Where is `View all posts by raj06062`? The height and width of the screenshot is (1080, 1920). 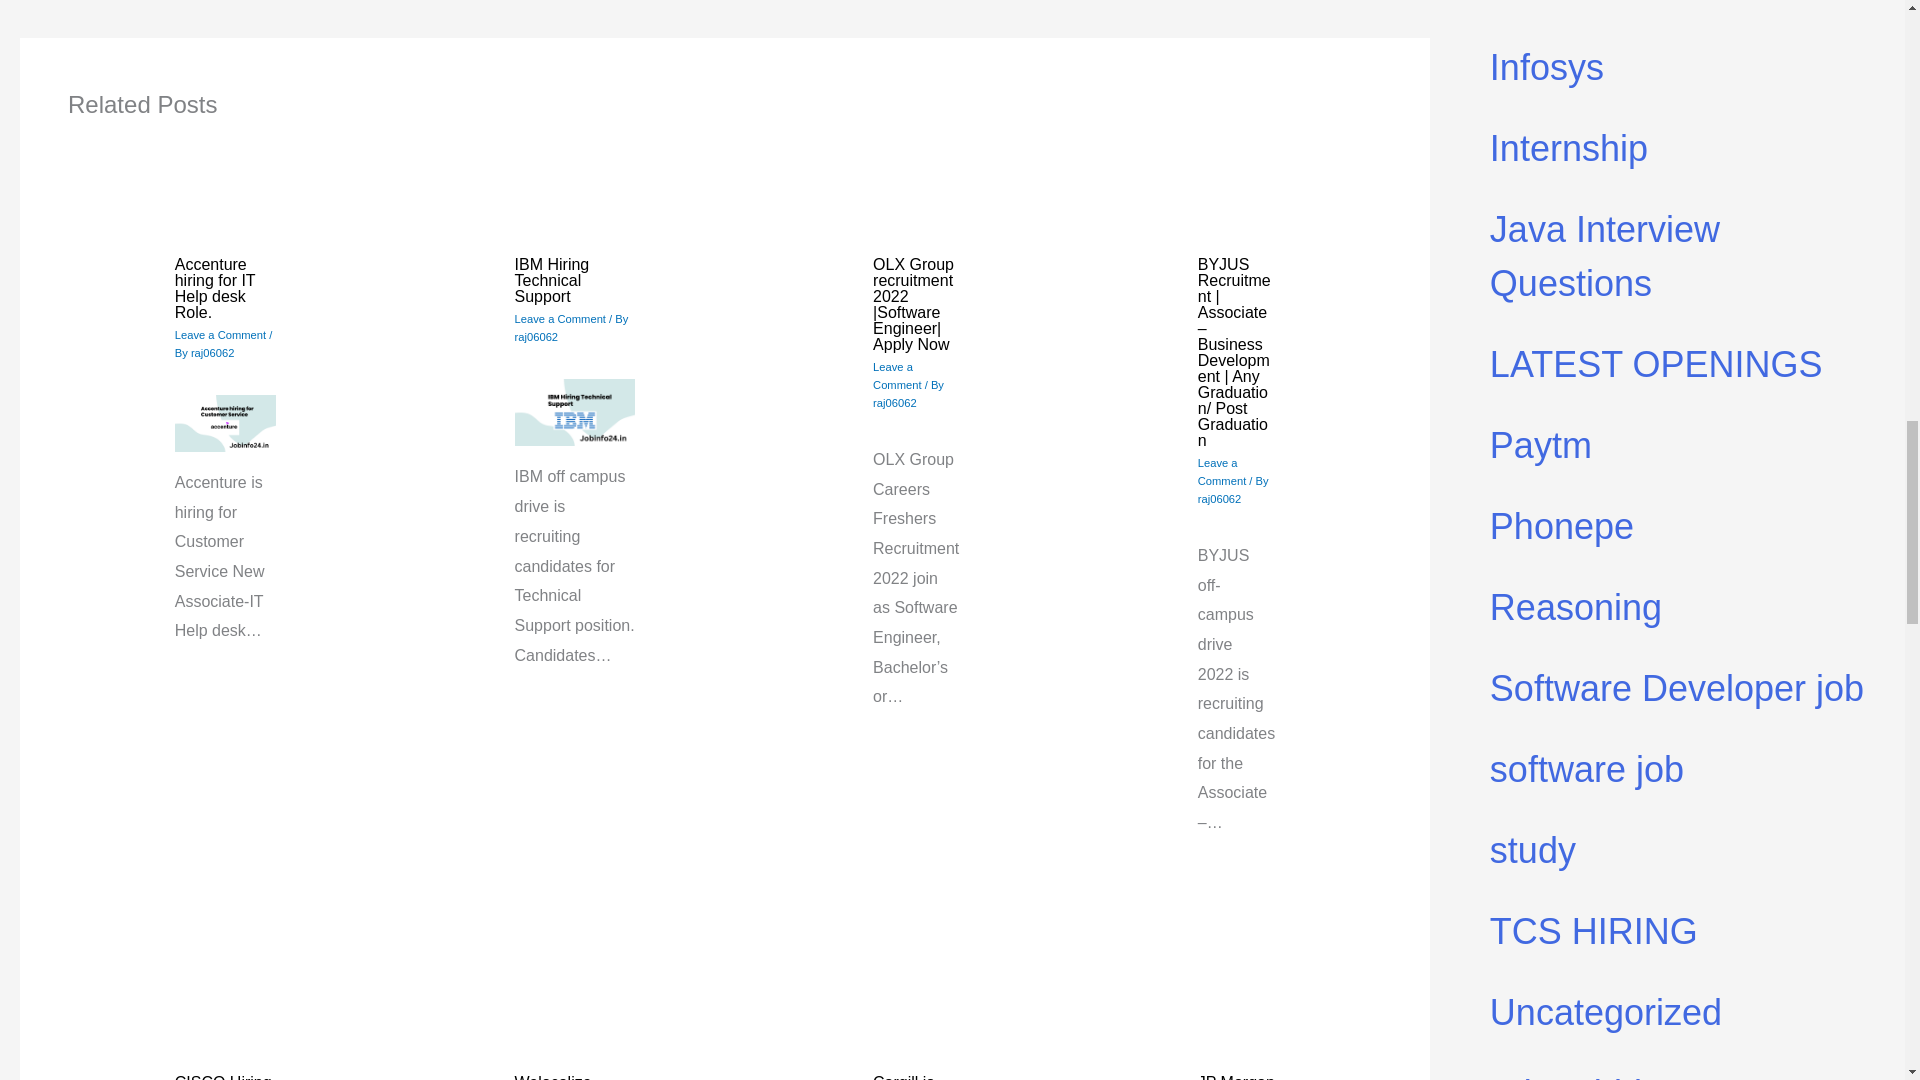 View all posts by raj06062 is located at coordinates (1220, 498).